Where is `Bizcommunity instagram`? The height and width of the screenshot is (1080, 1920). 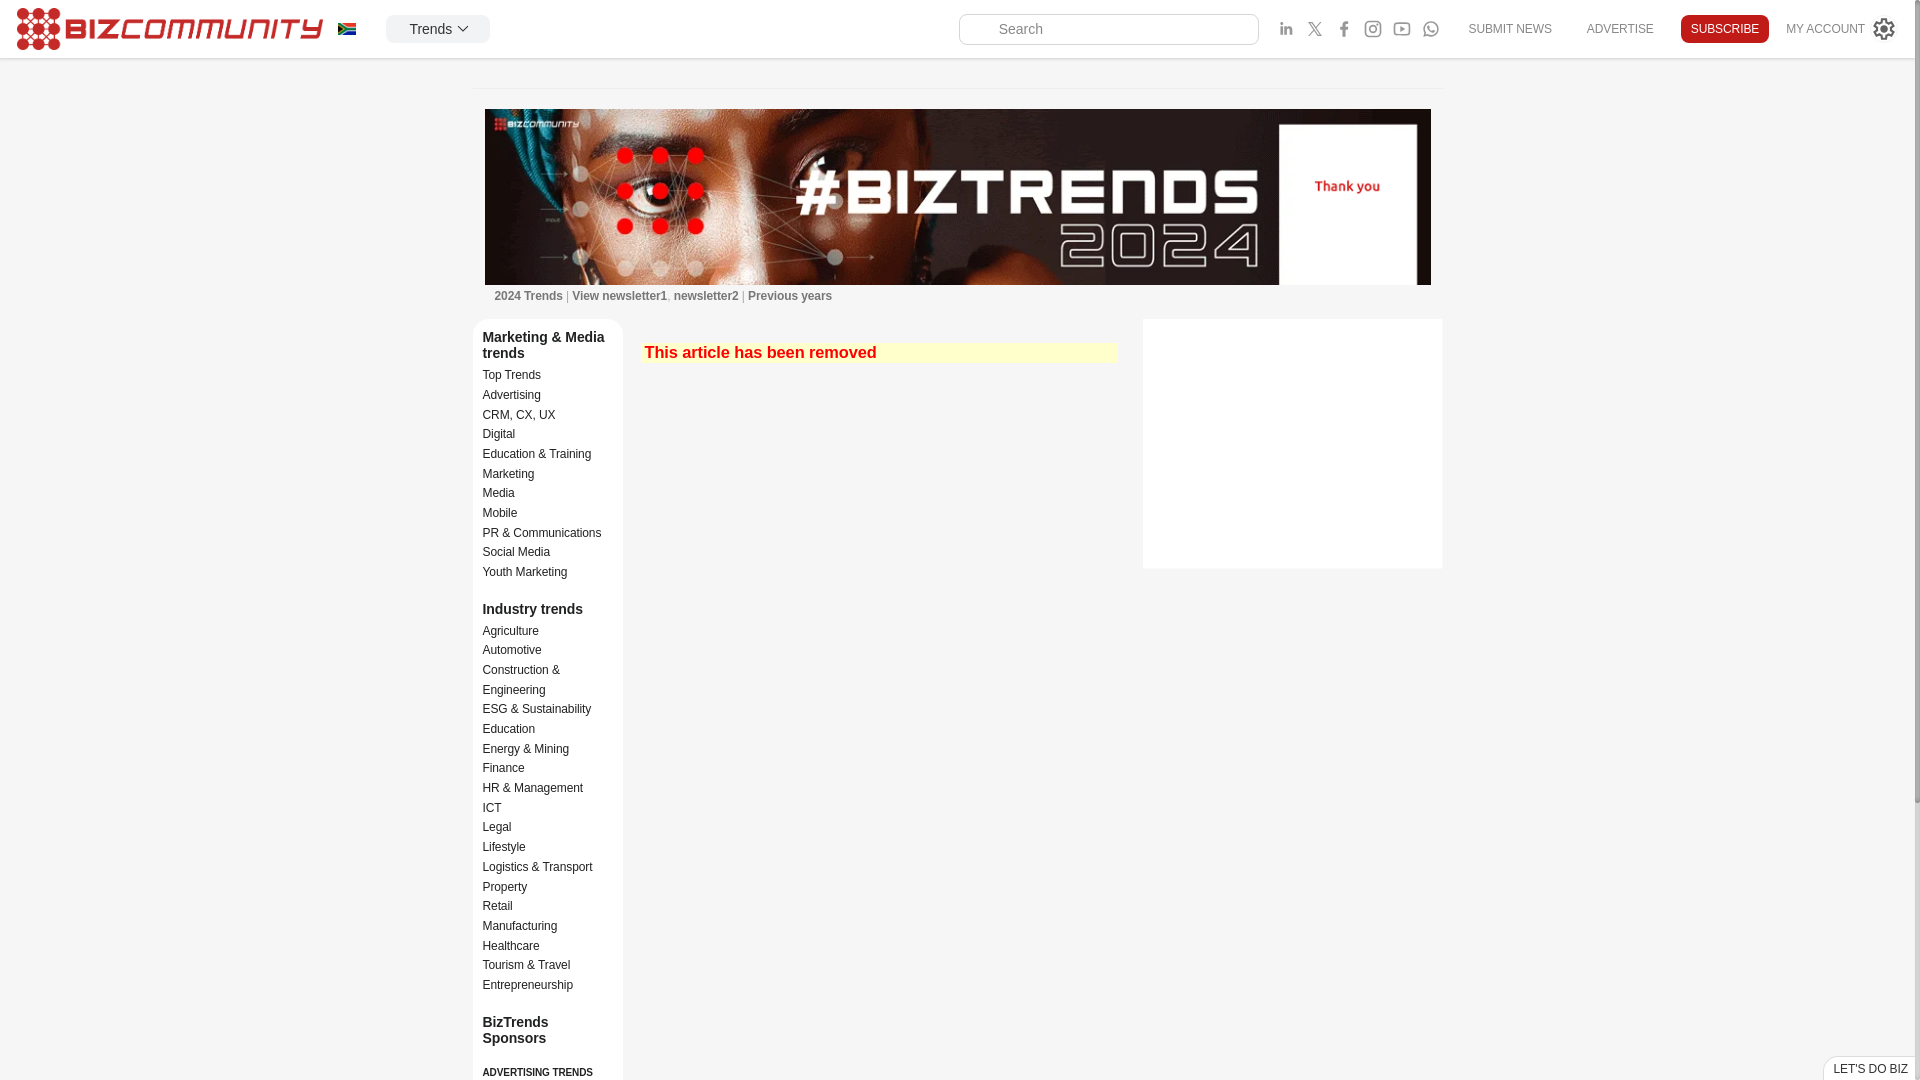 Bizcommunity instagram is located at coordinates (1372, 29).